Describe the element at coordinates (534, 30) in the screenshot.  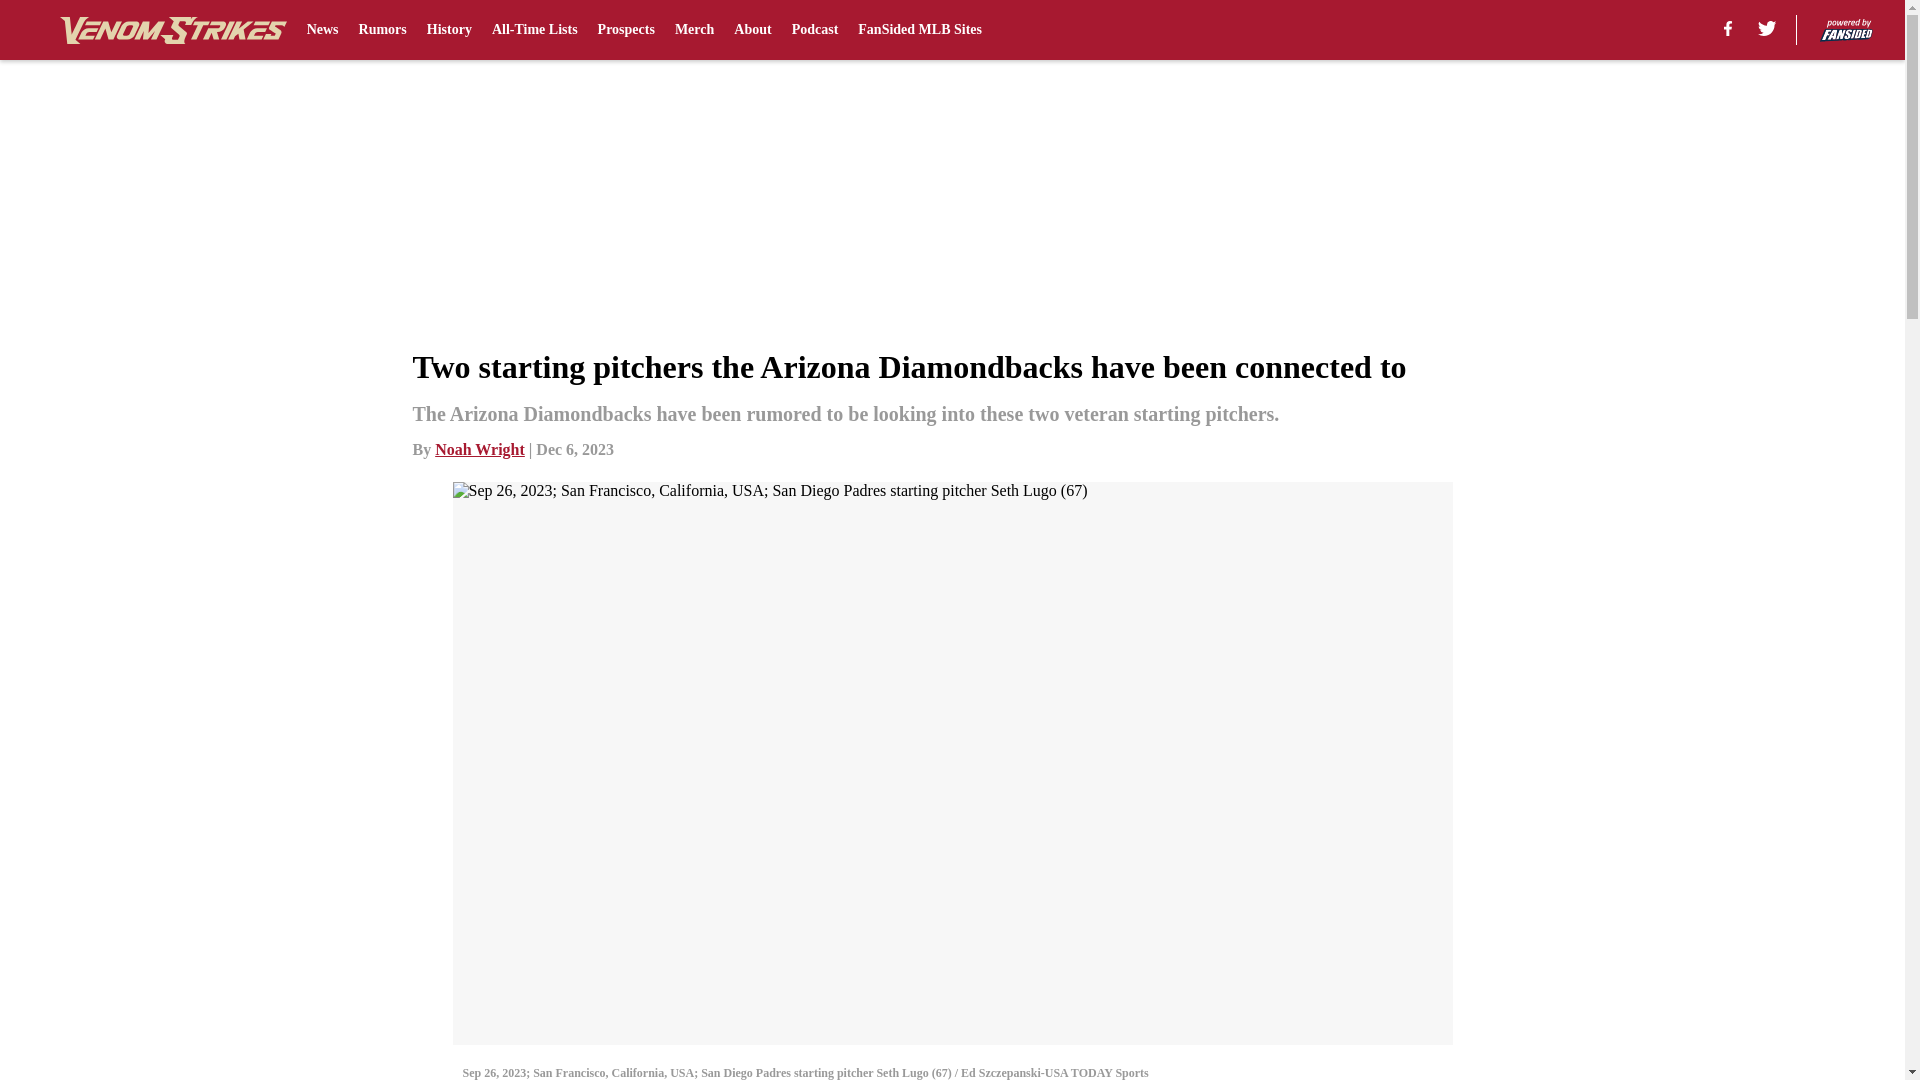
I see `All-Time Lists` at that location.